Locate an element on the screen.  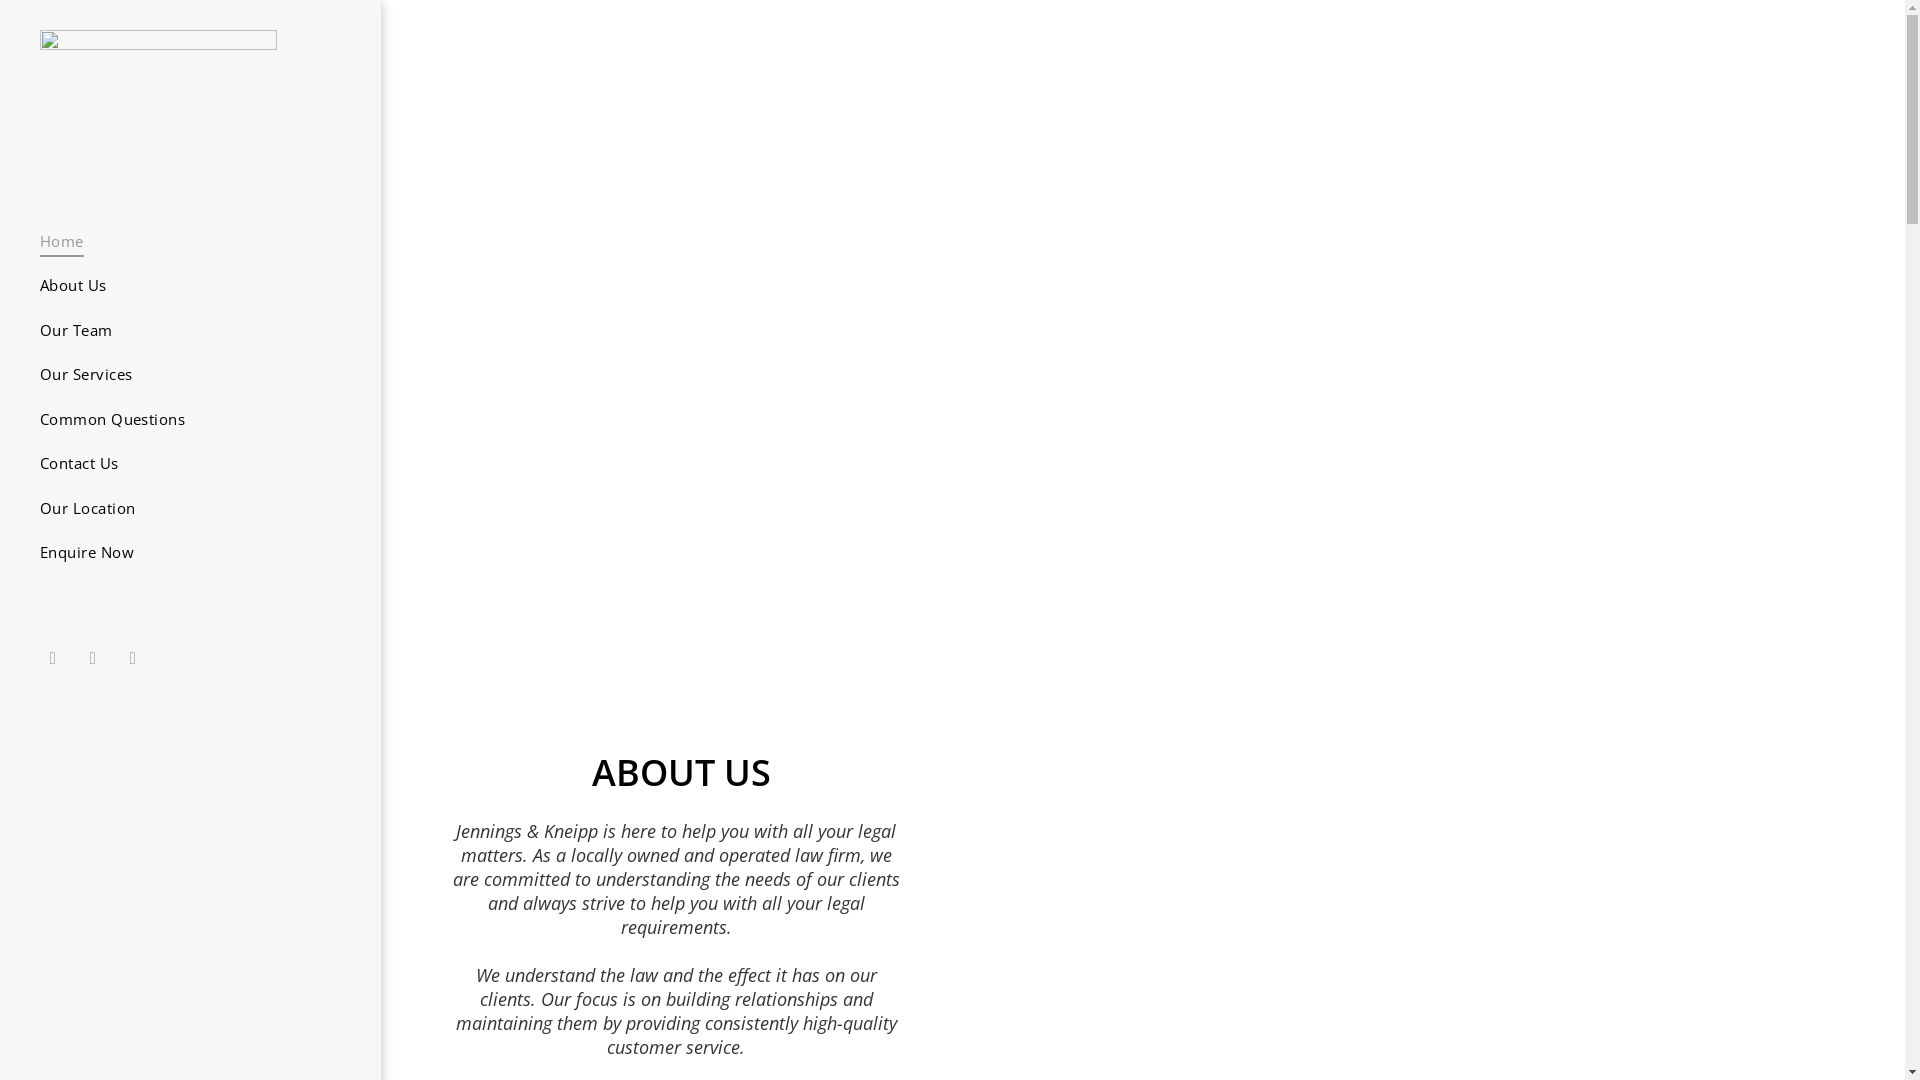
Enquire Now is located at coordinates (183, 552).